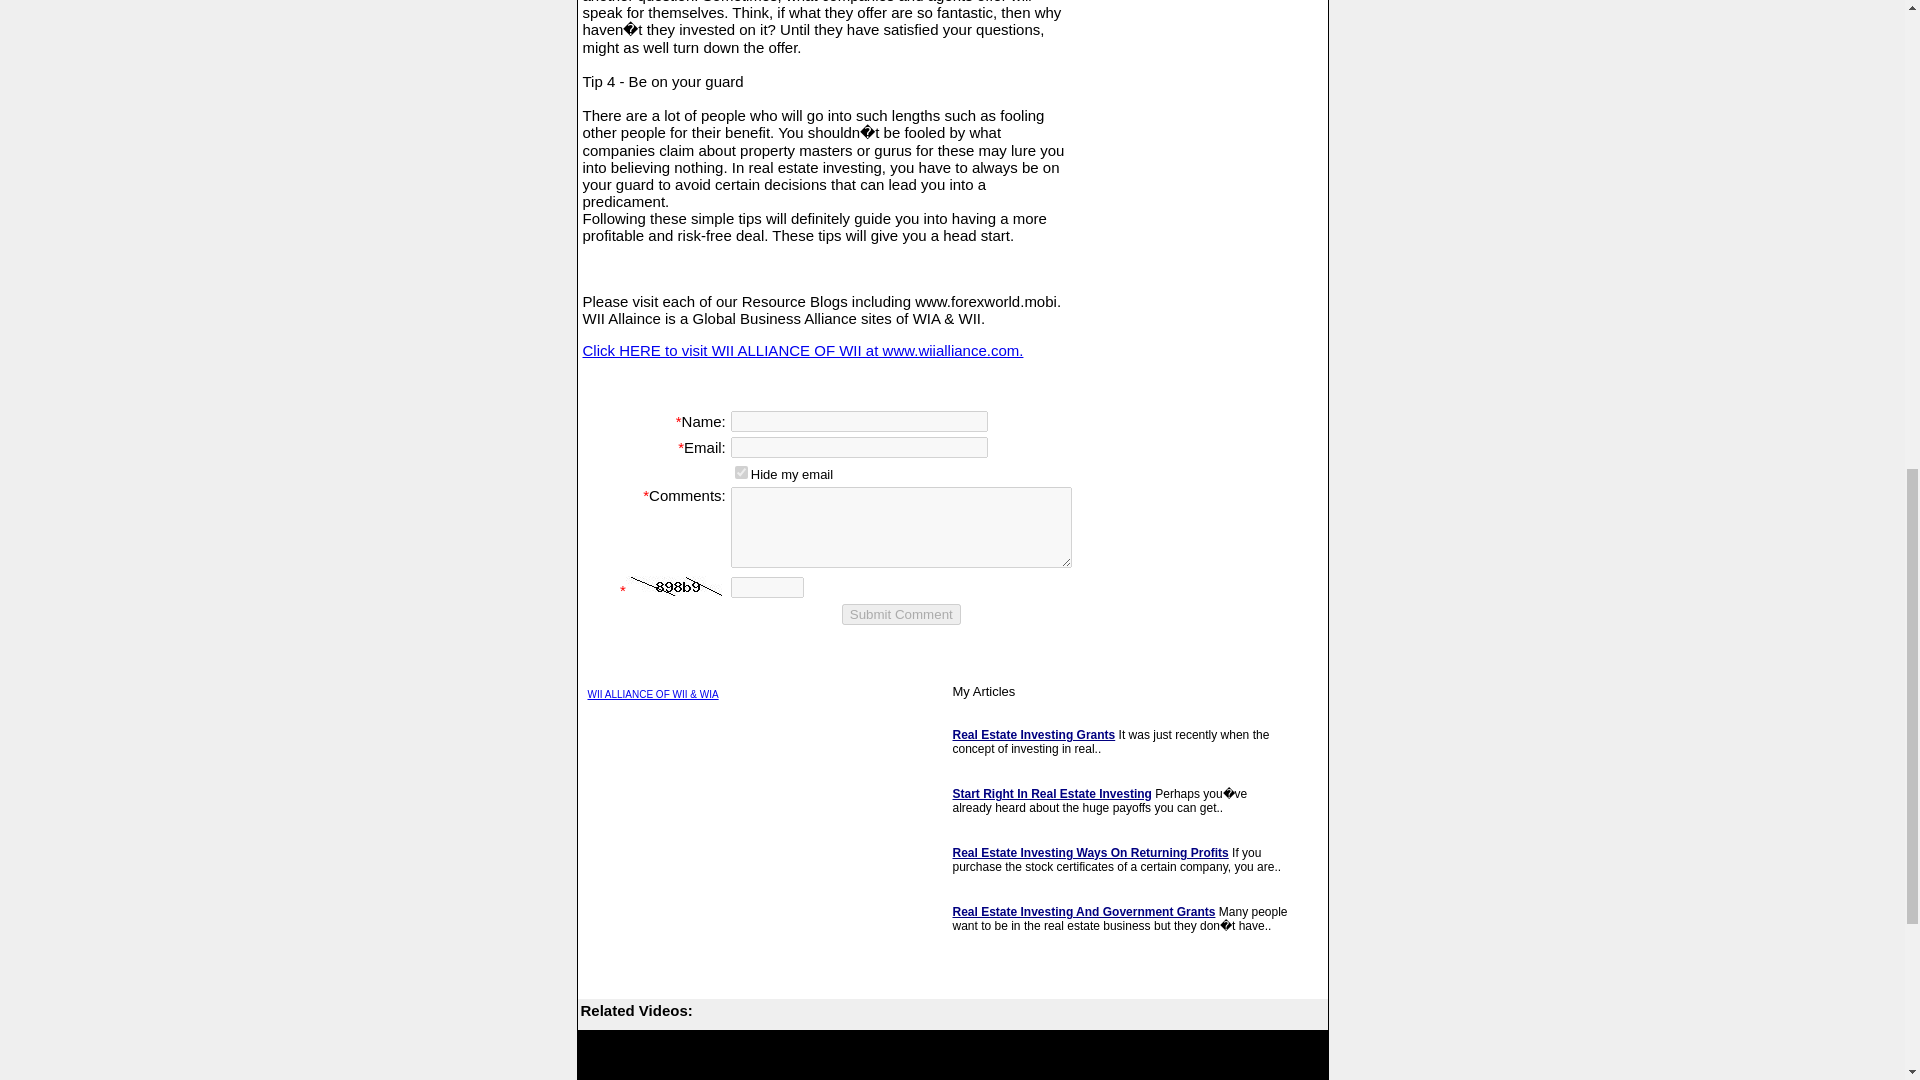  I want to click on Real Estate Investing Grants, so click(1034, 734).